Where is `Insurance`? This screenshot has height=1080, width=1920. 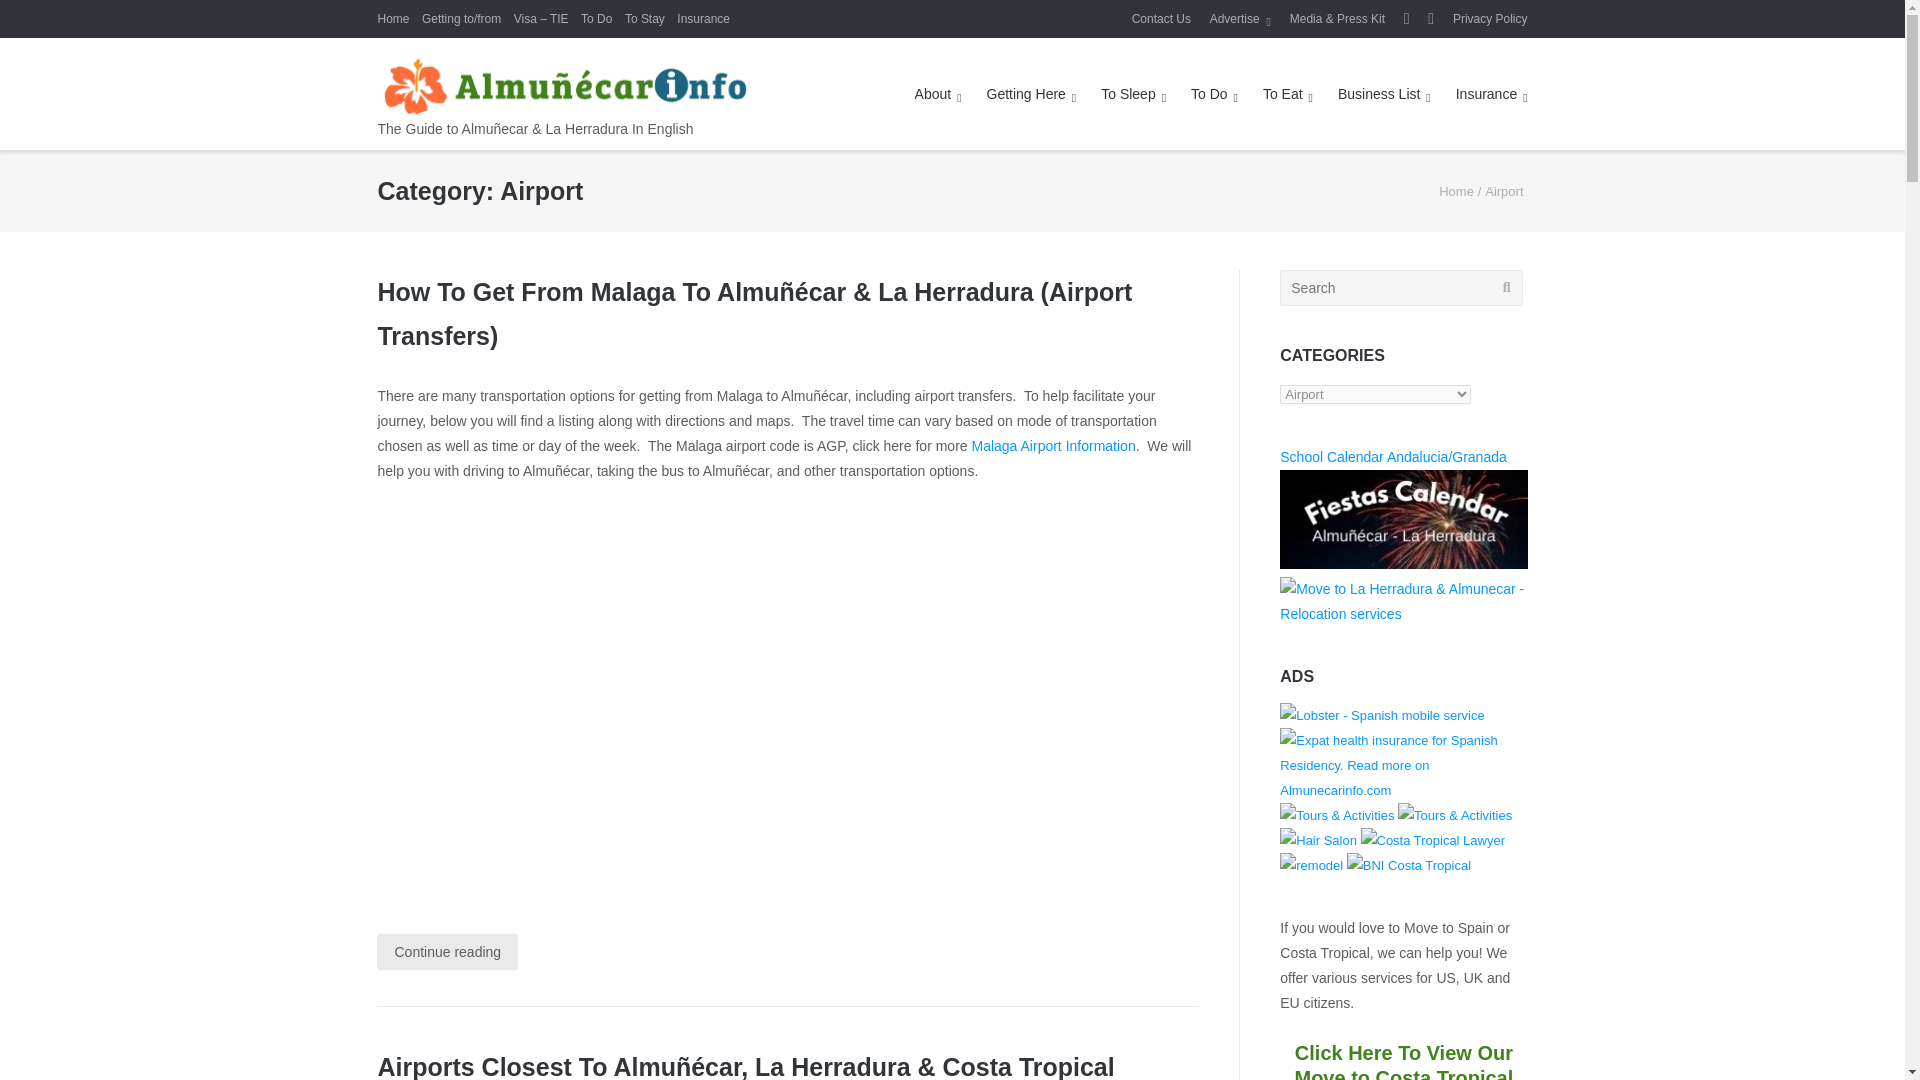 Insurance is located at coordinates (703, 18).